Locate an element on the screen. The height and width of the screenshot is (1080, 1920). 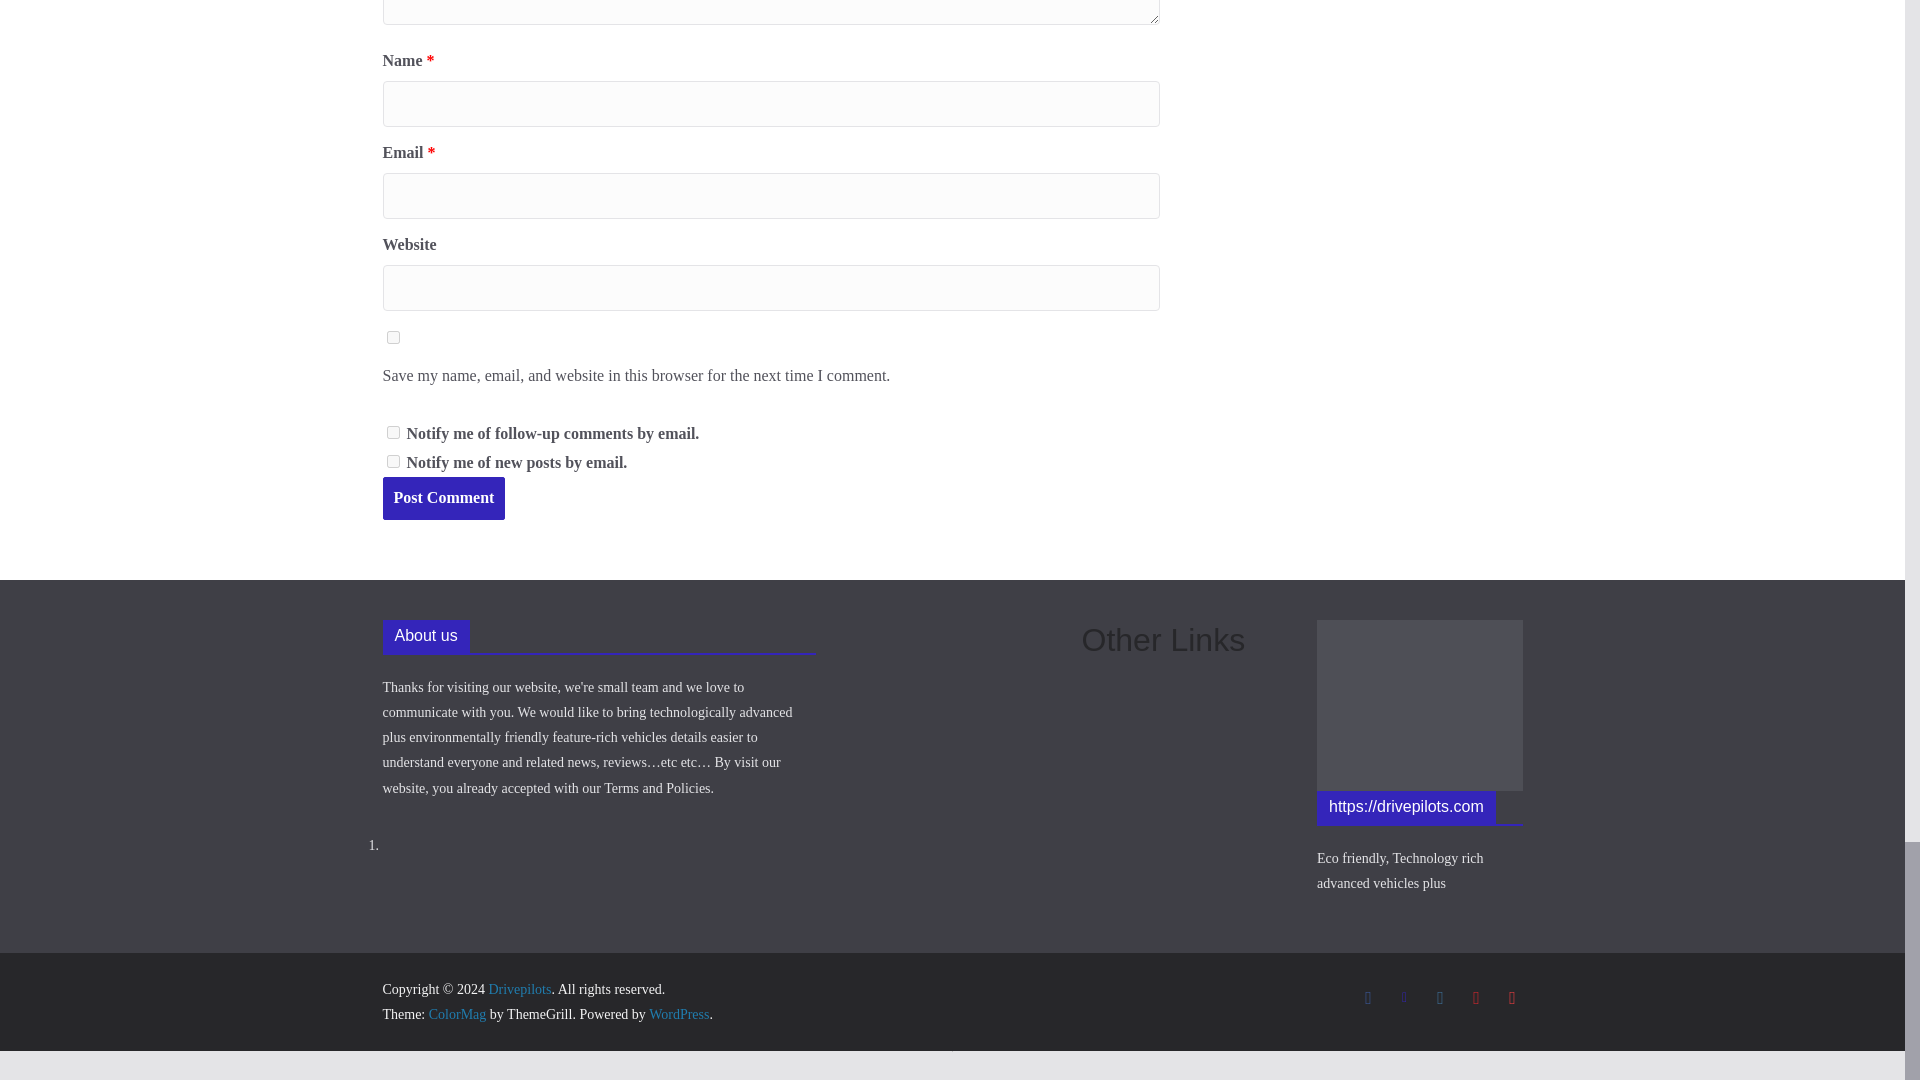
subscribe is located at coordinates (392, 432).